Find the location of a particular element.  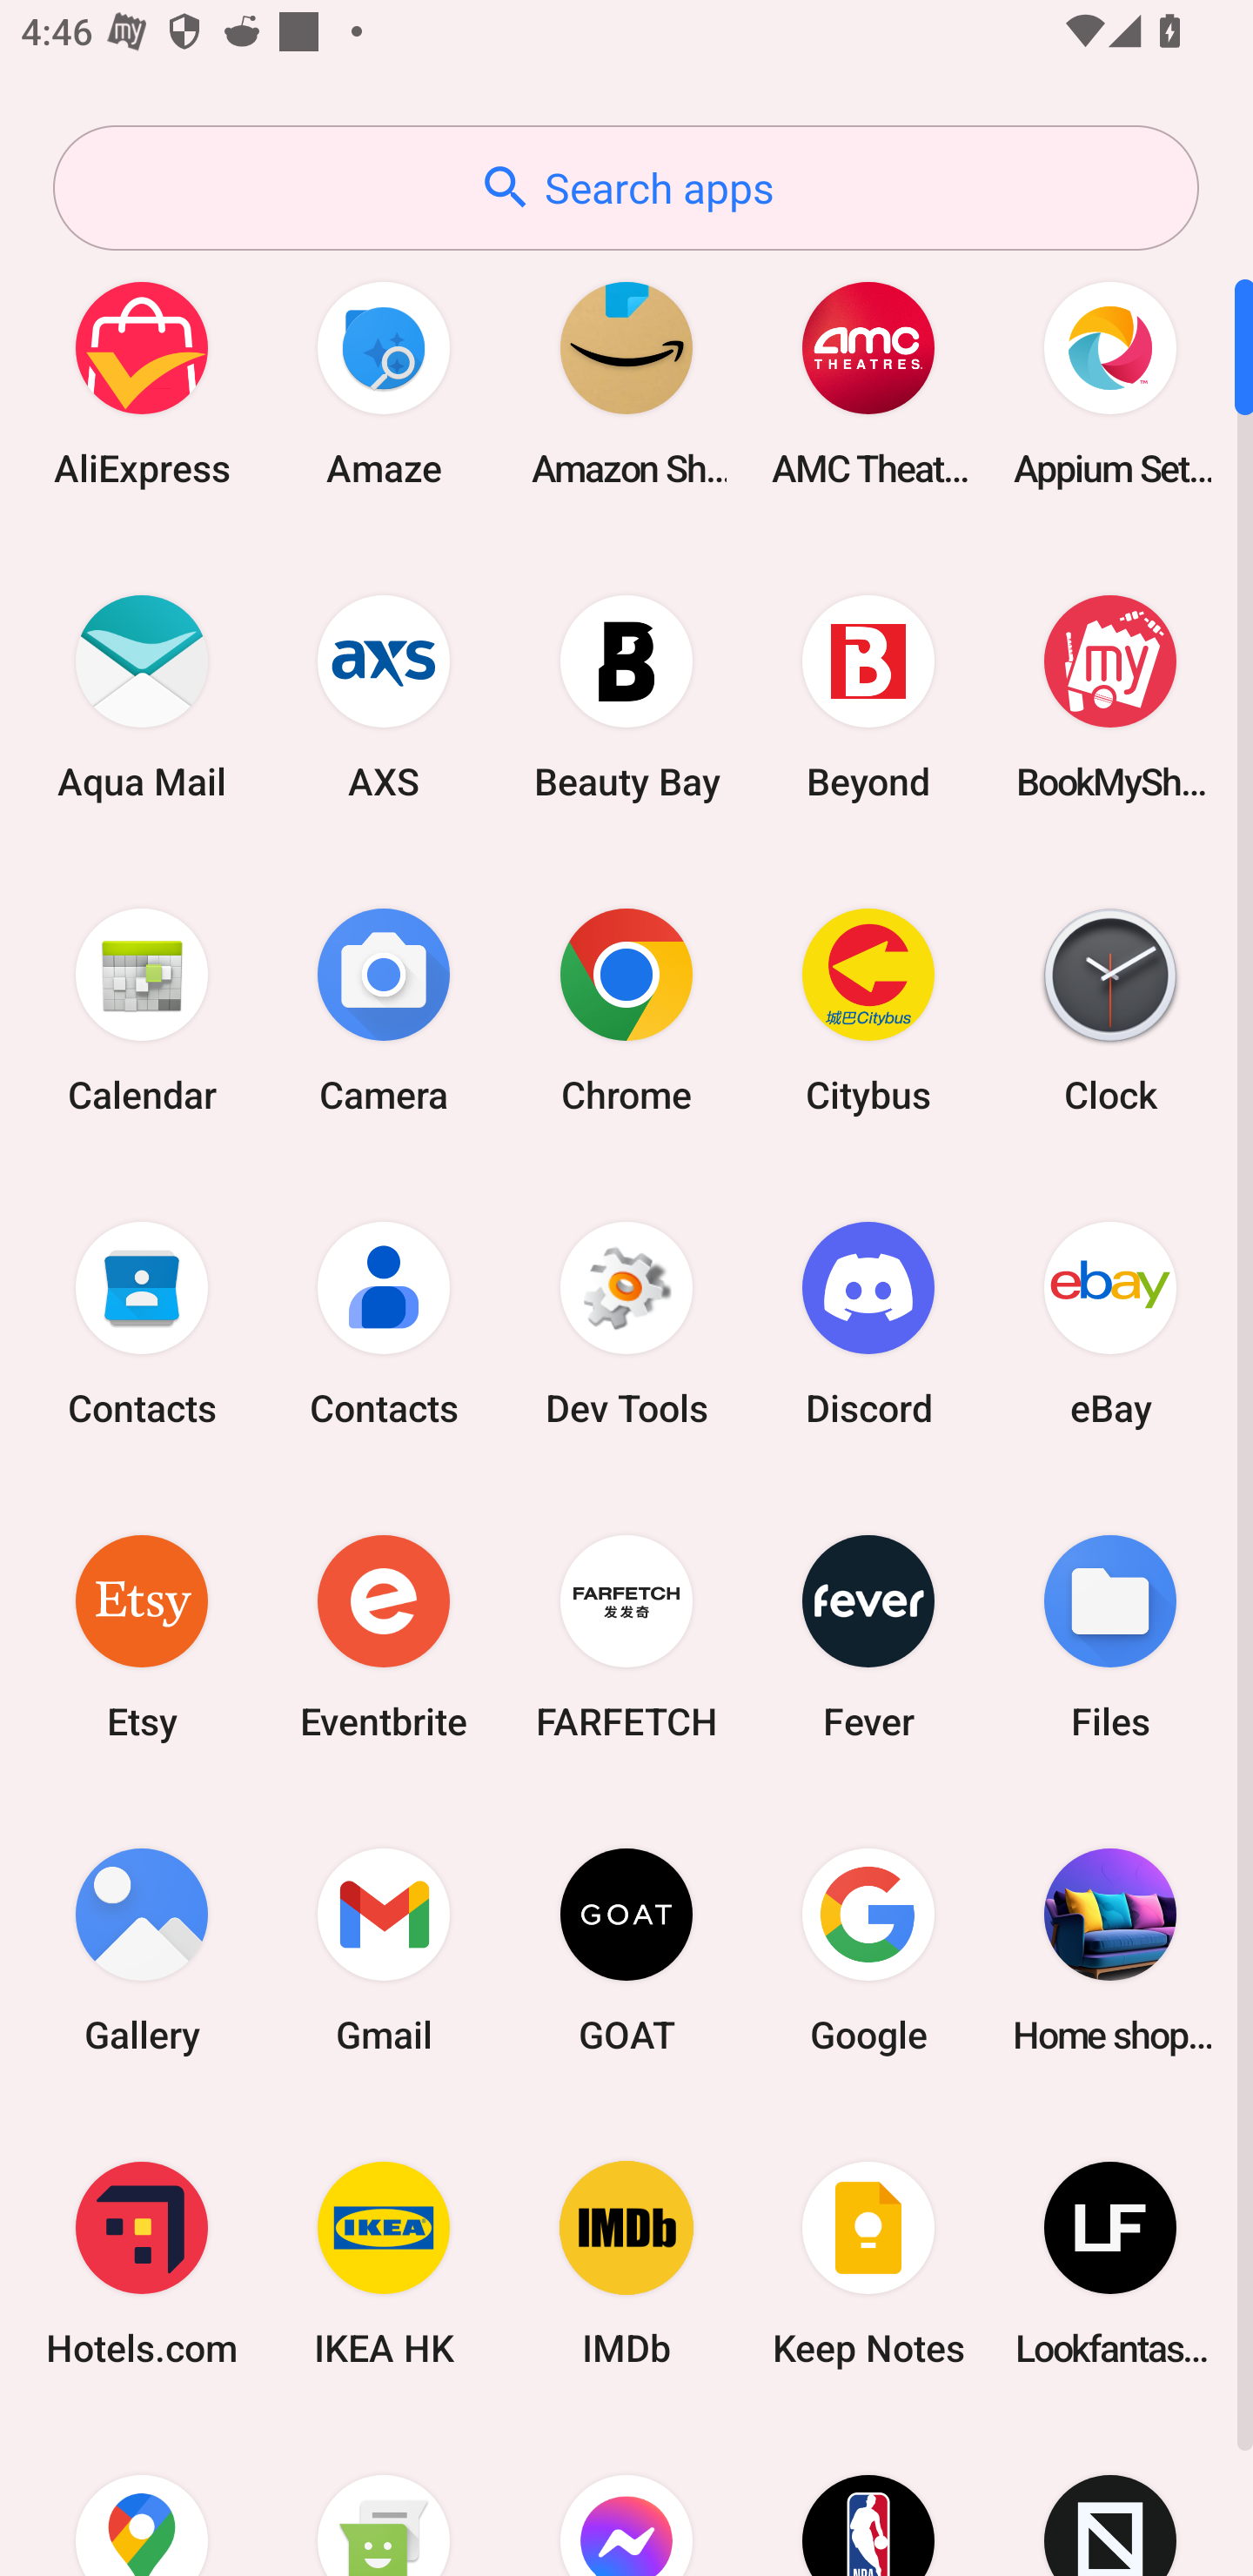

Contacts is located at coordinates (384, 1323).